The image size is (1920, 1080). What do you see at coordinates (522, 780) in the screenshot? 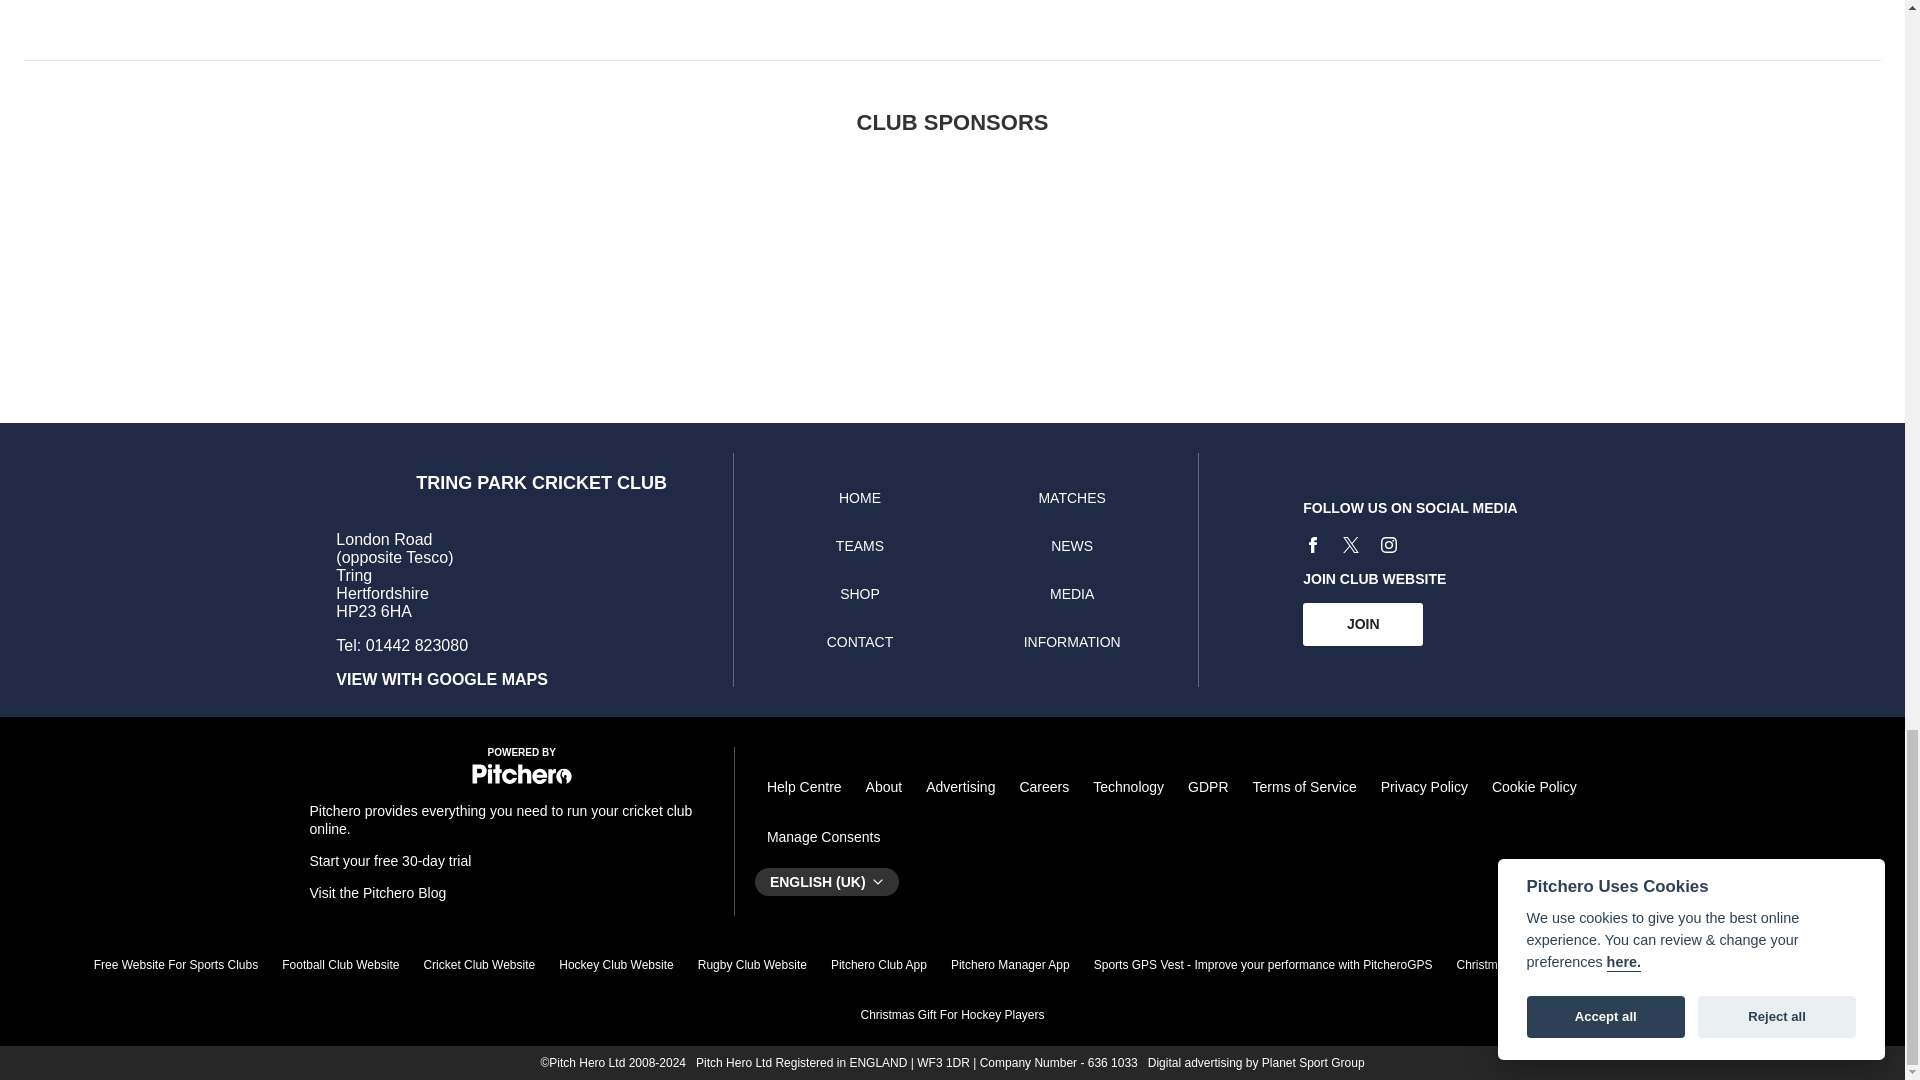
I see `Pitchero` at bounding box center [522, 780].